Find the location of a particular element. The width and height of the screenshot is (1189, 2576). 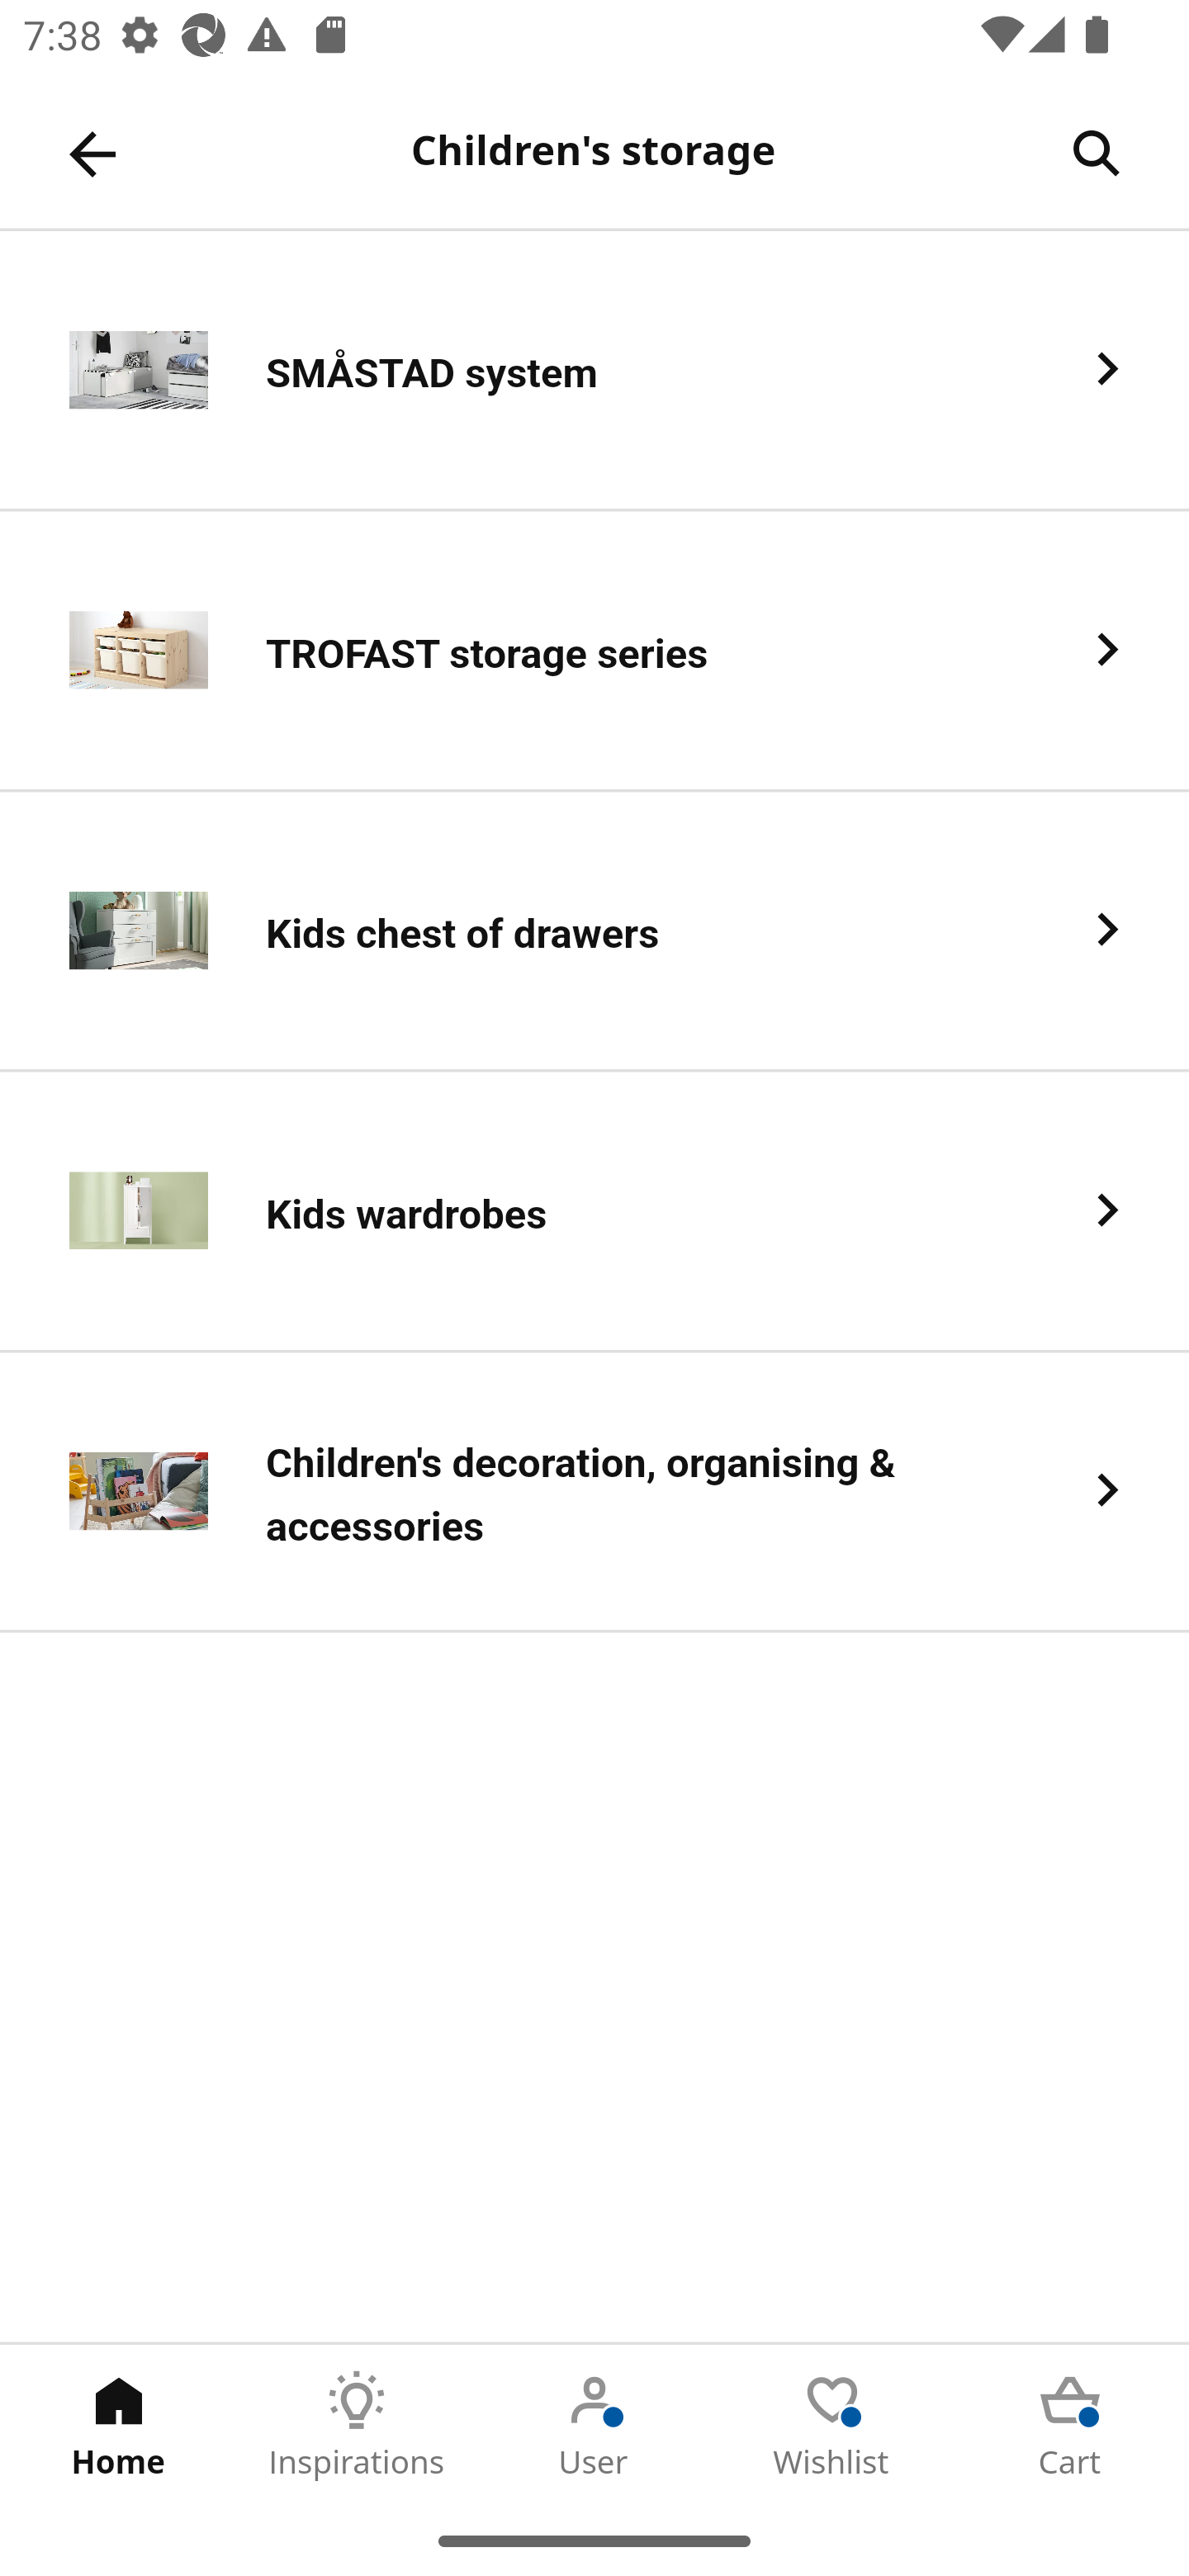

Kids wardrobes is located at coordinates (594, 1212).